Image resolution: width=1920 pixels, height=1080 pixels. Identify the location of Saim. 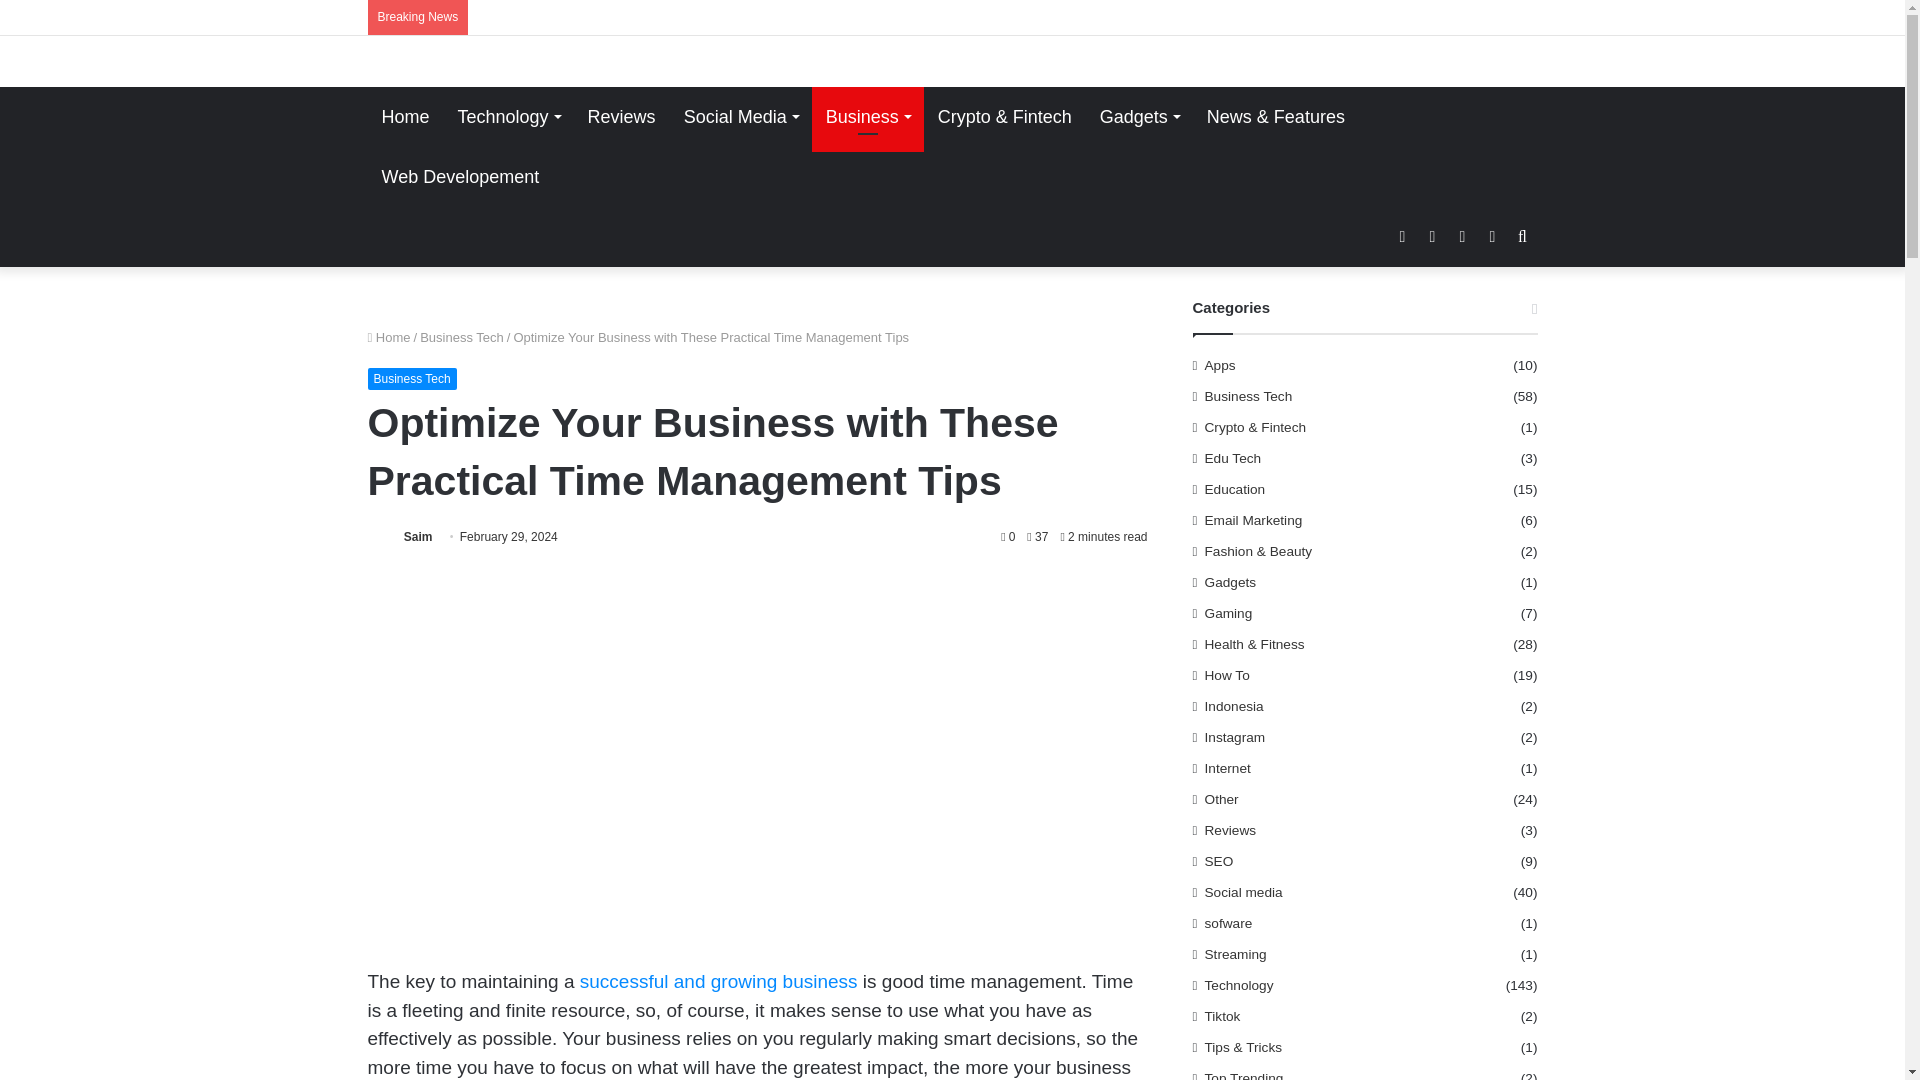
(418, 537).